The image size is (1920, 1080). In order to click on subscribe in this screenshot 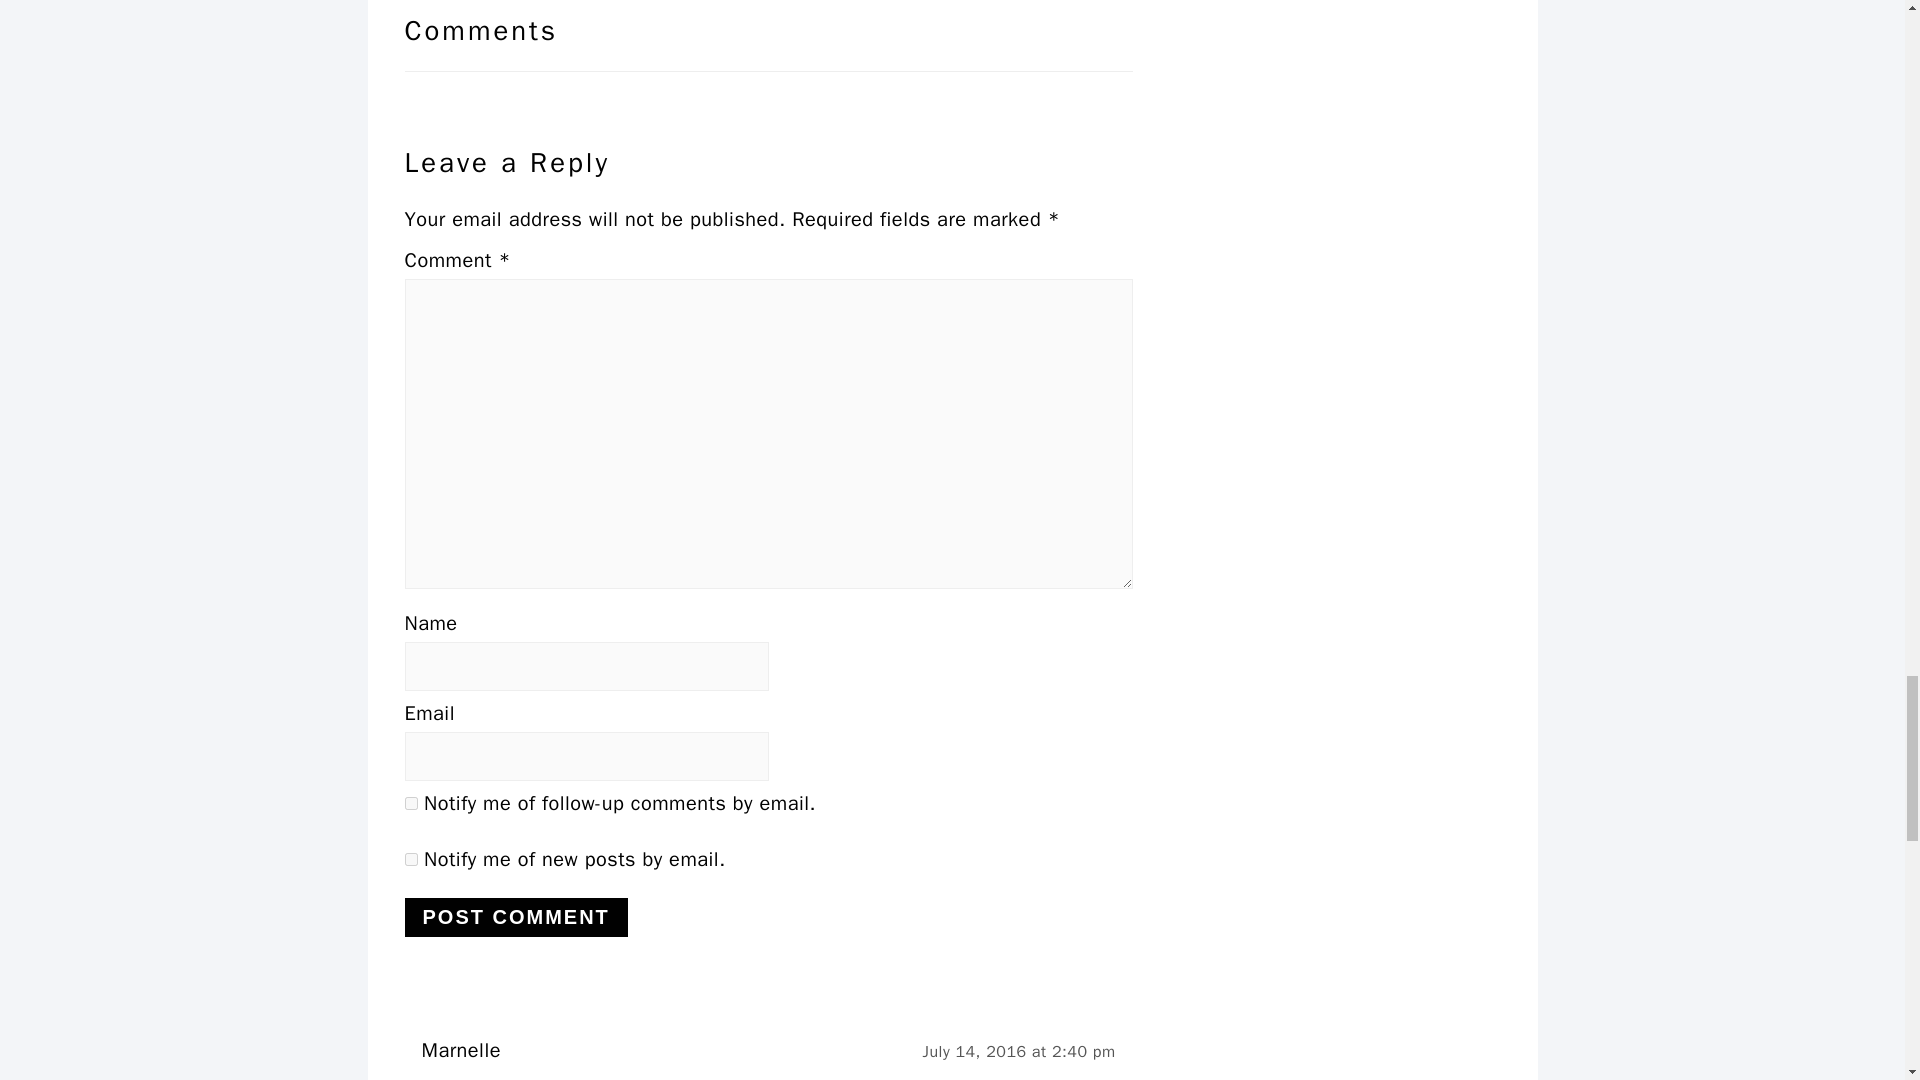, I will do `click(410, 804)`.